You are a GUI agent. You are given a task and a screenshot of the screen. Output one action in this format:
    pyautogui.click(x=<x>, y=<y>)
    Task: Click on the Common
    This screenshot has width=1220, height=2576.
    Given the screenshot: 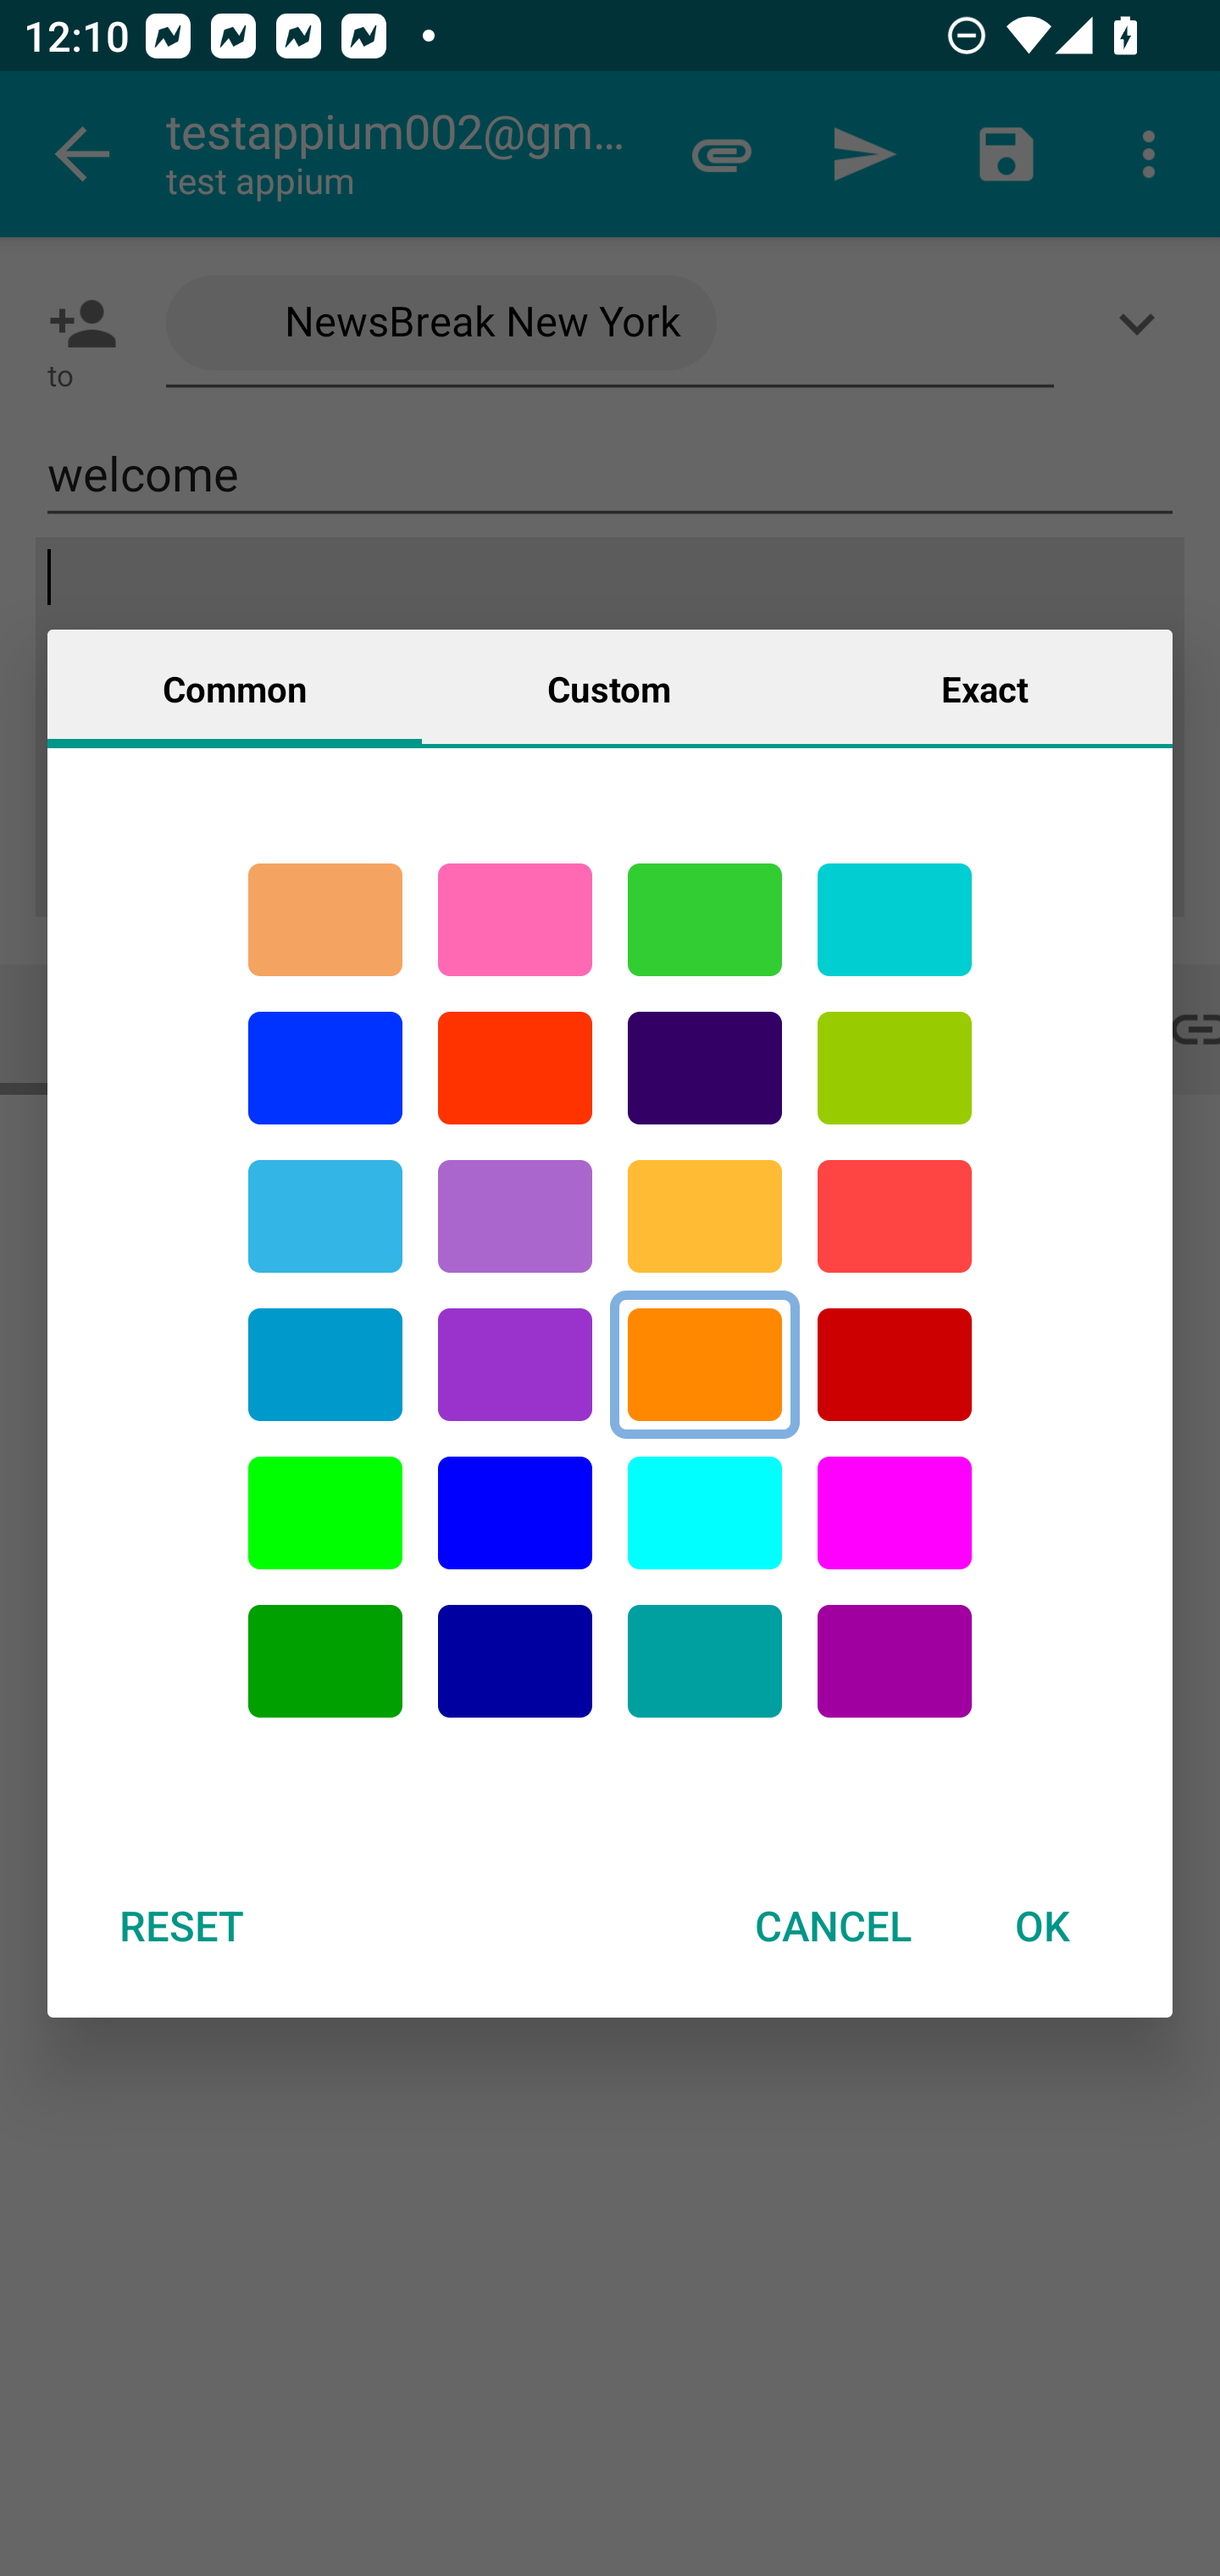 What is the action you would take?
    pyautogui.click(x=235, y=687)
    